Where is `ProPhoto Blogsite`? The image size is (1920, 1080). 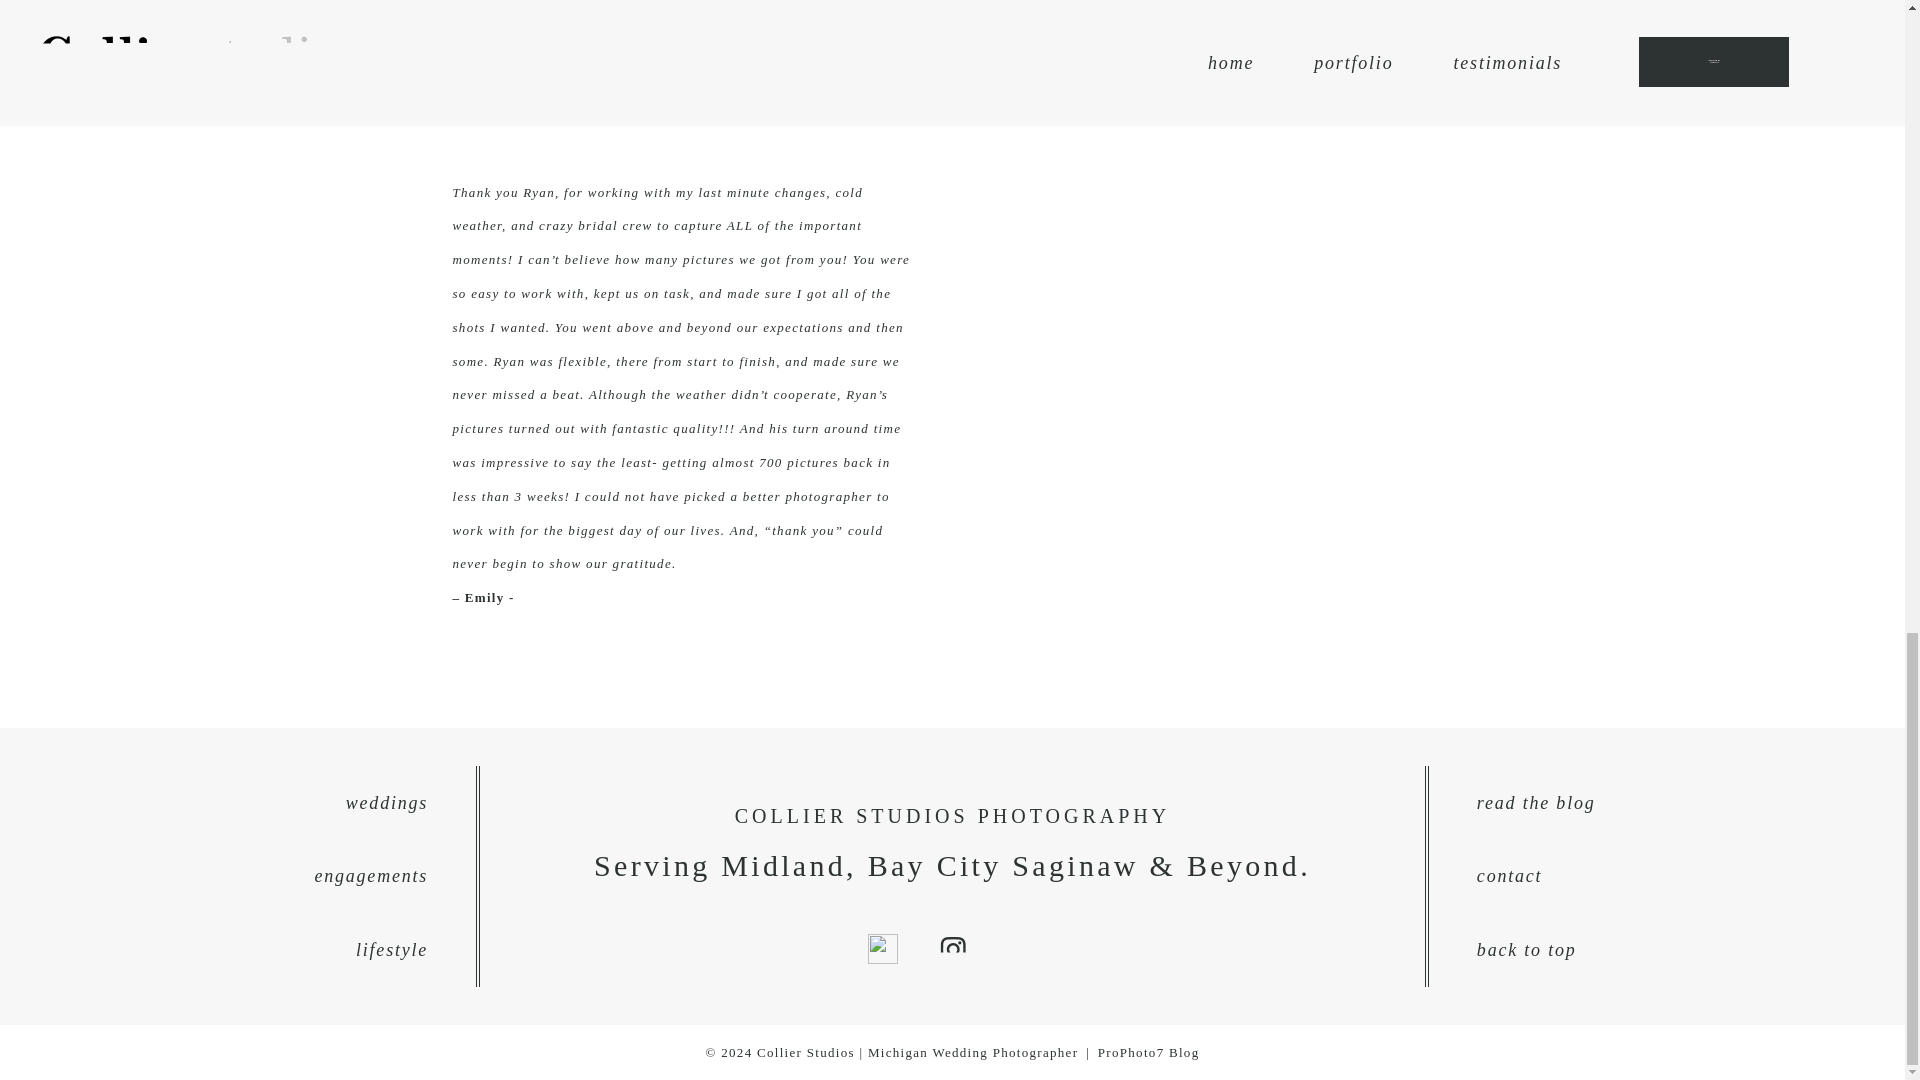
ProPhoto Blogsite is located at coordinates (1149, 1052).